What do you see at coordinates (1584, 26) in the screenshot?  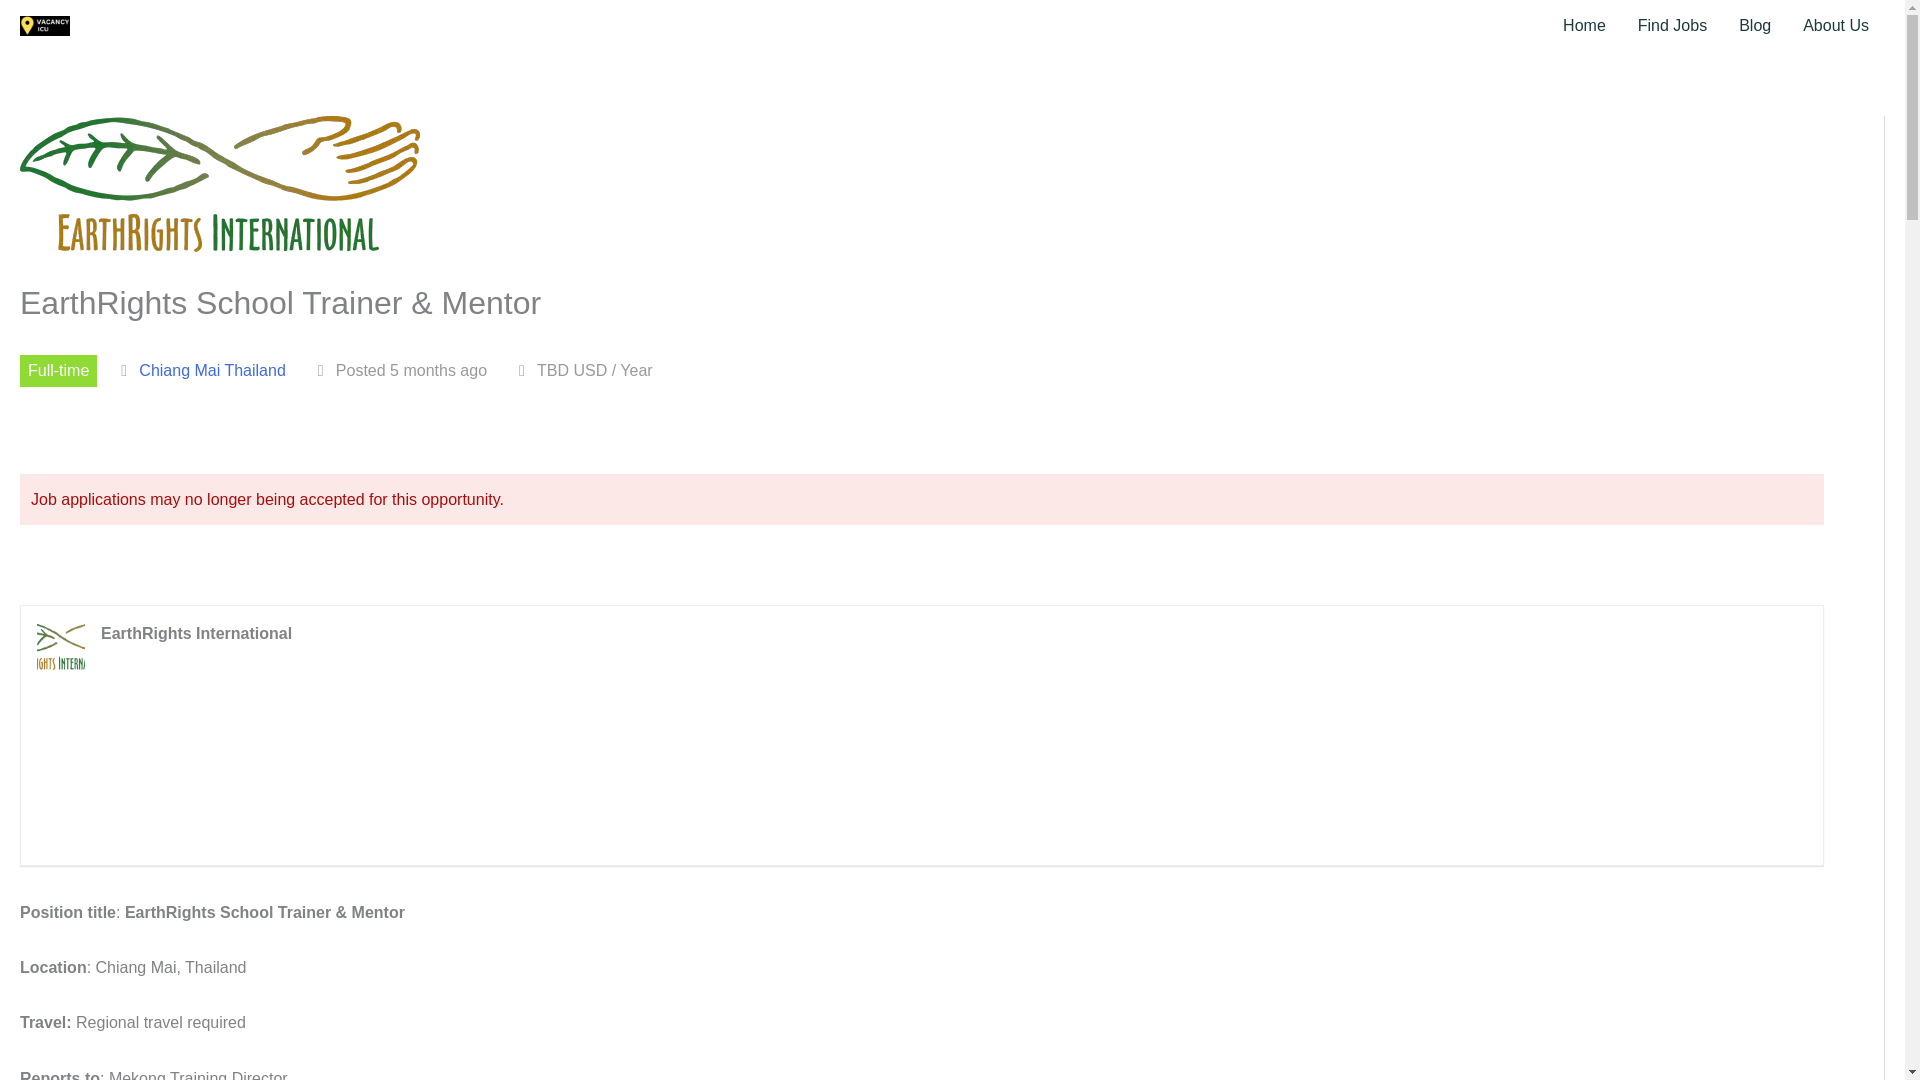 I see `Home` at bounding box center [1584, 26].